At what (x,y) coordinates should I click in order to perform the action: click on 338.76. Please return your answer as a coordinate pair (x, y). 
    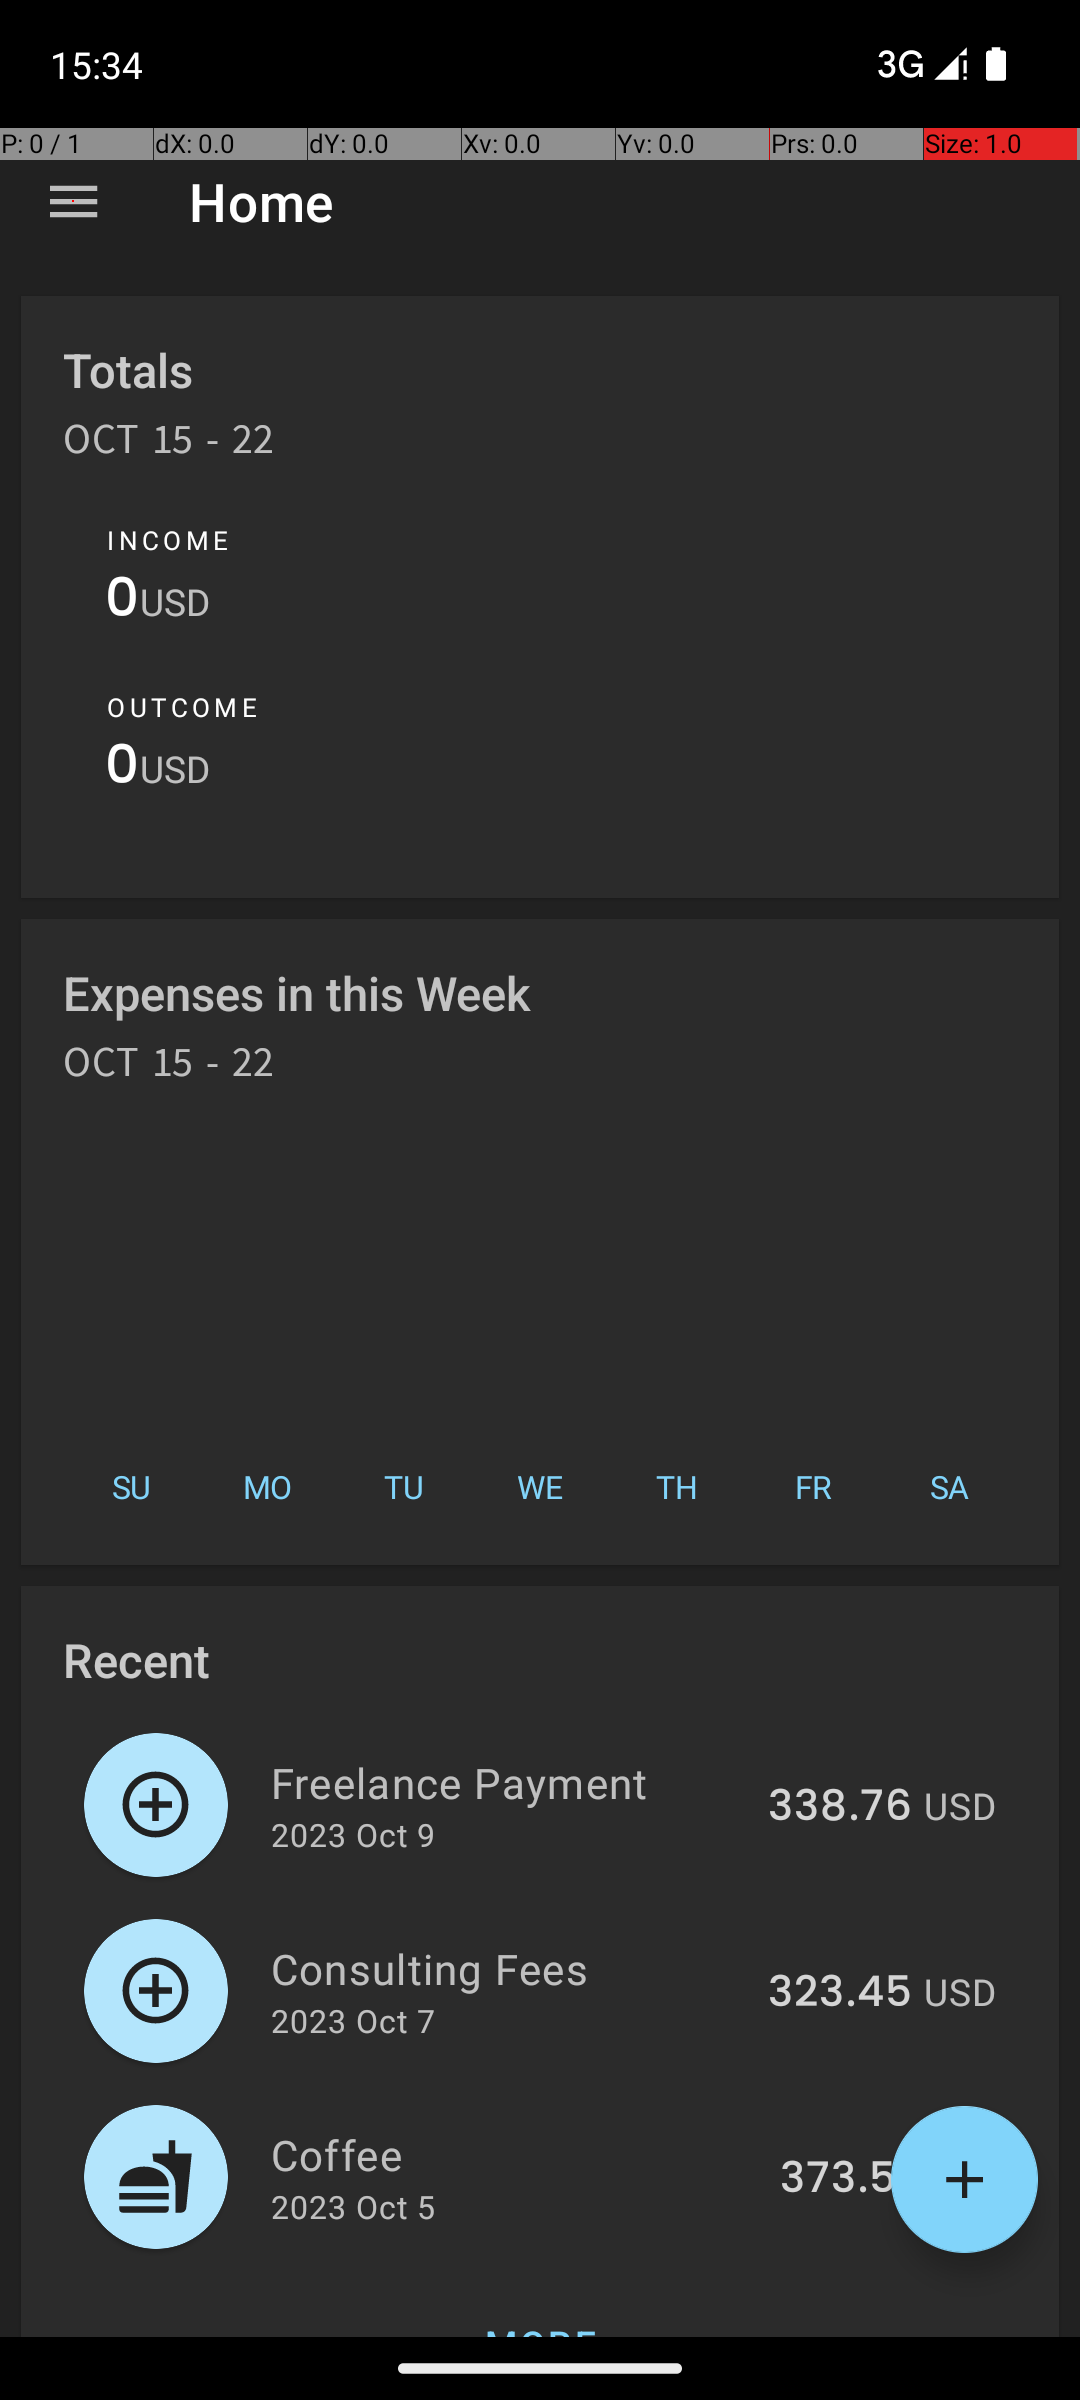
    Looking at the image, I should click on (840, 1807).